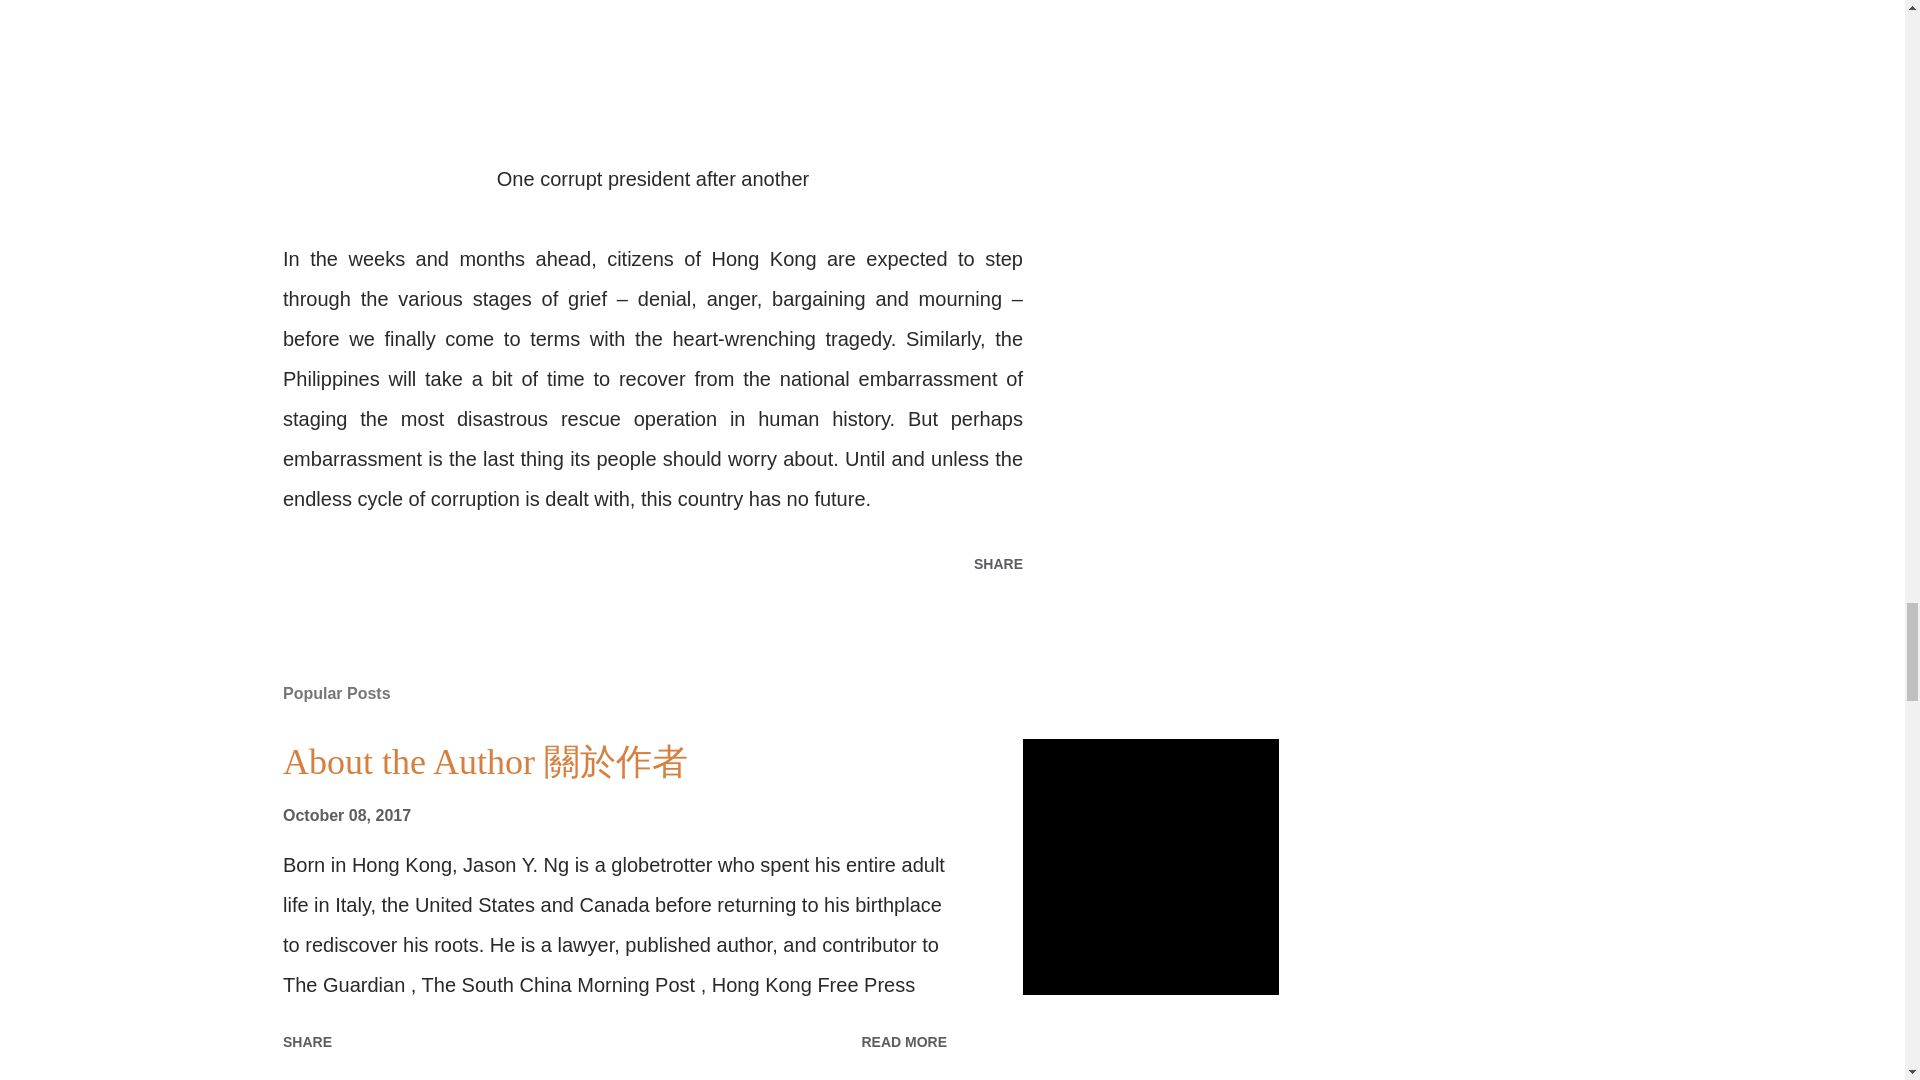 The height and width of the screenshot is (1080, 1920). Describe the element at coordinates (903, 1042) in the screenshot. I see `READ MORE` at that location.